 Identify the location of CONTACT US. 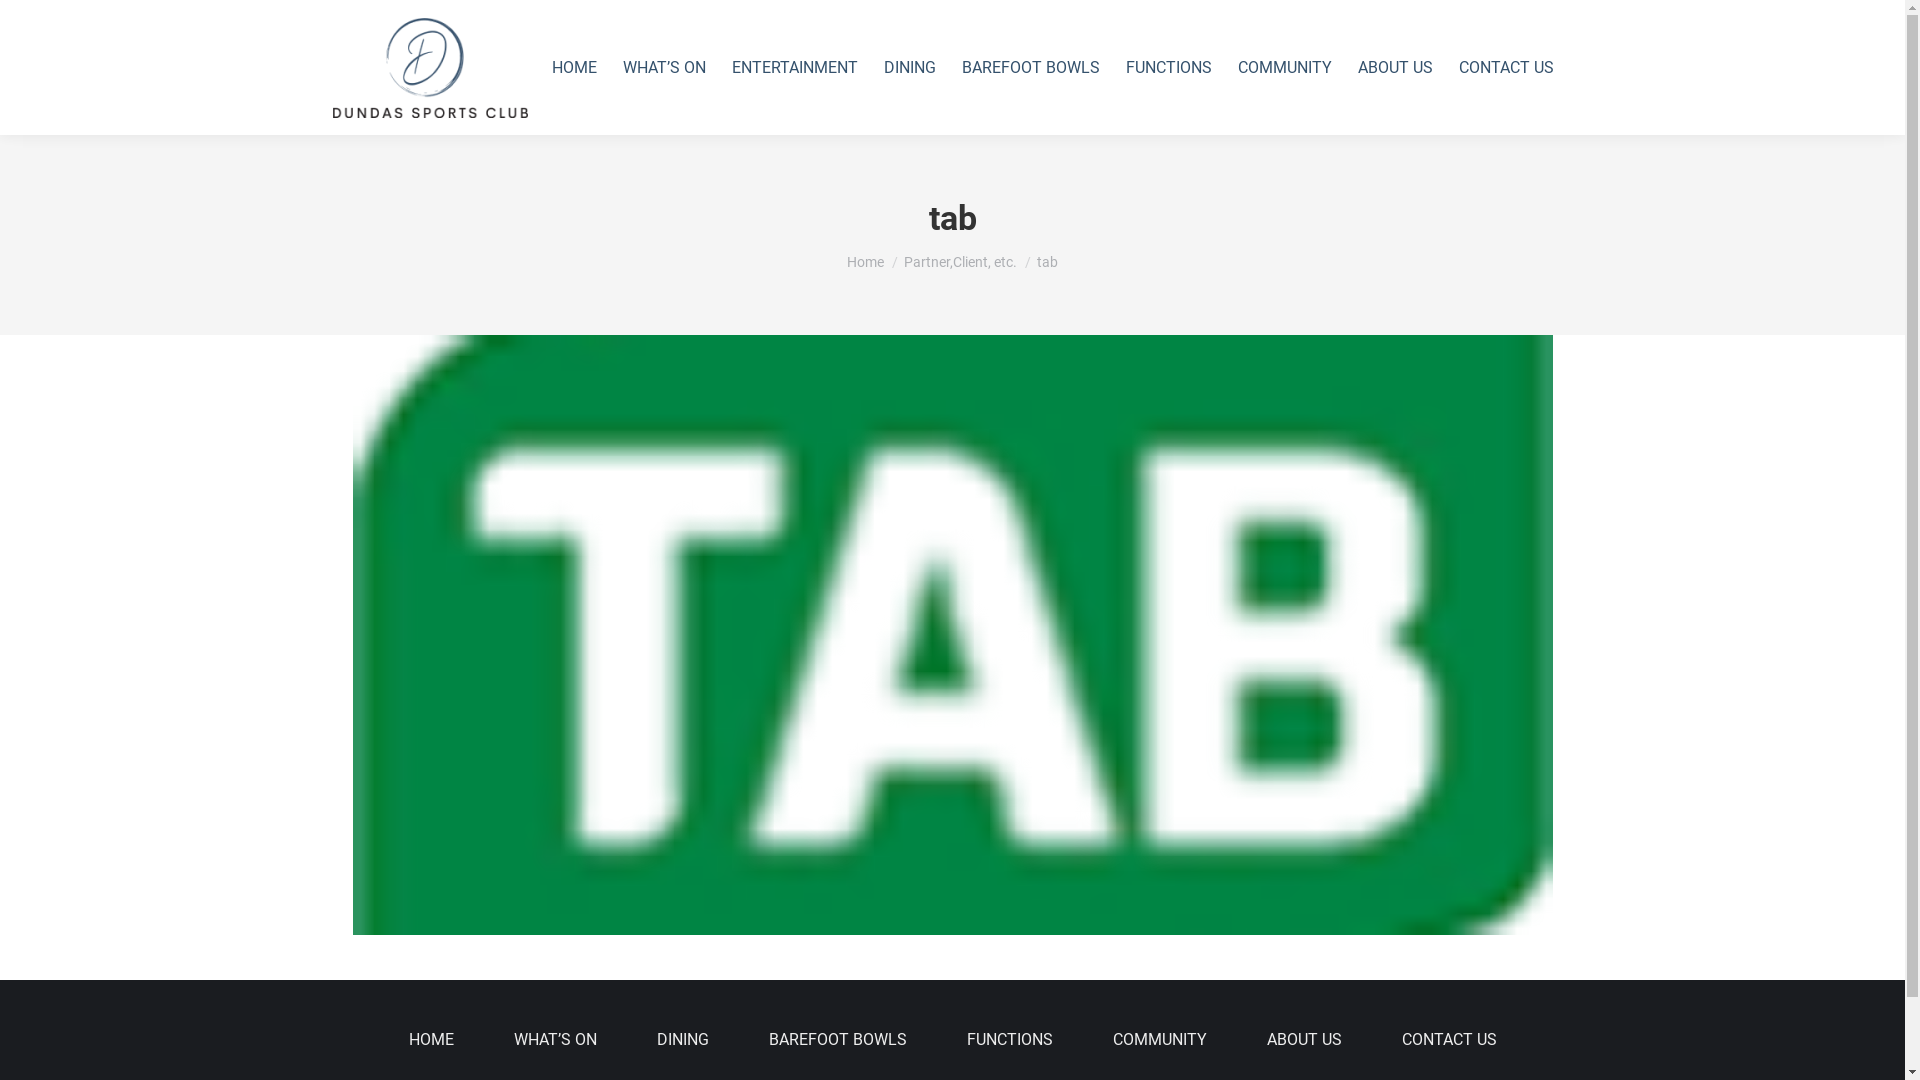
(1450, 1040).